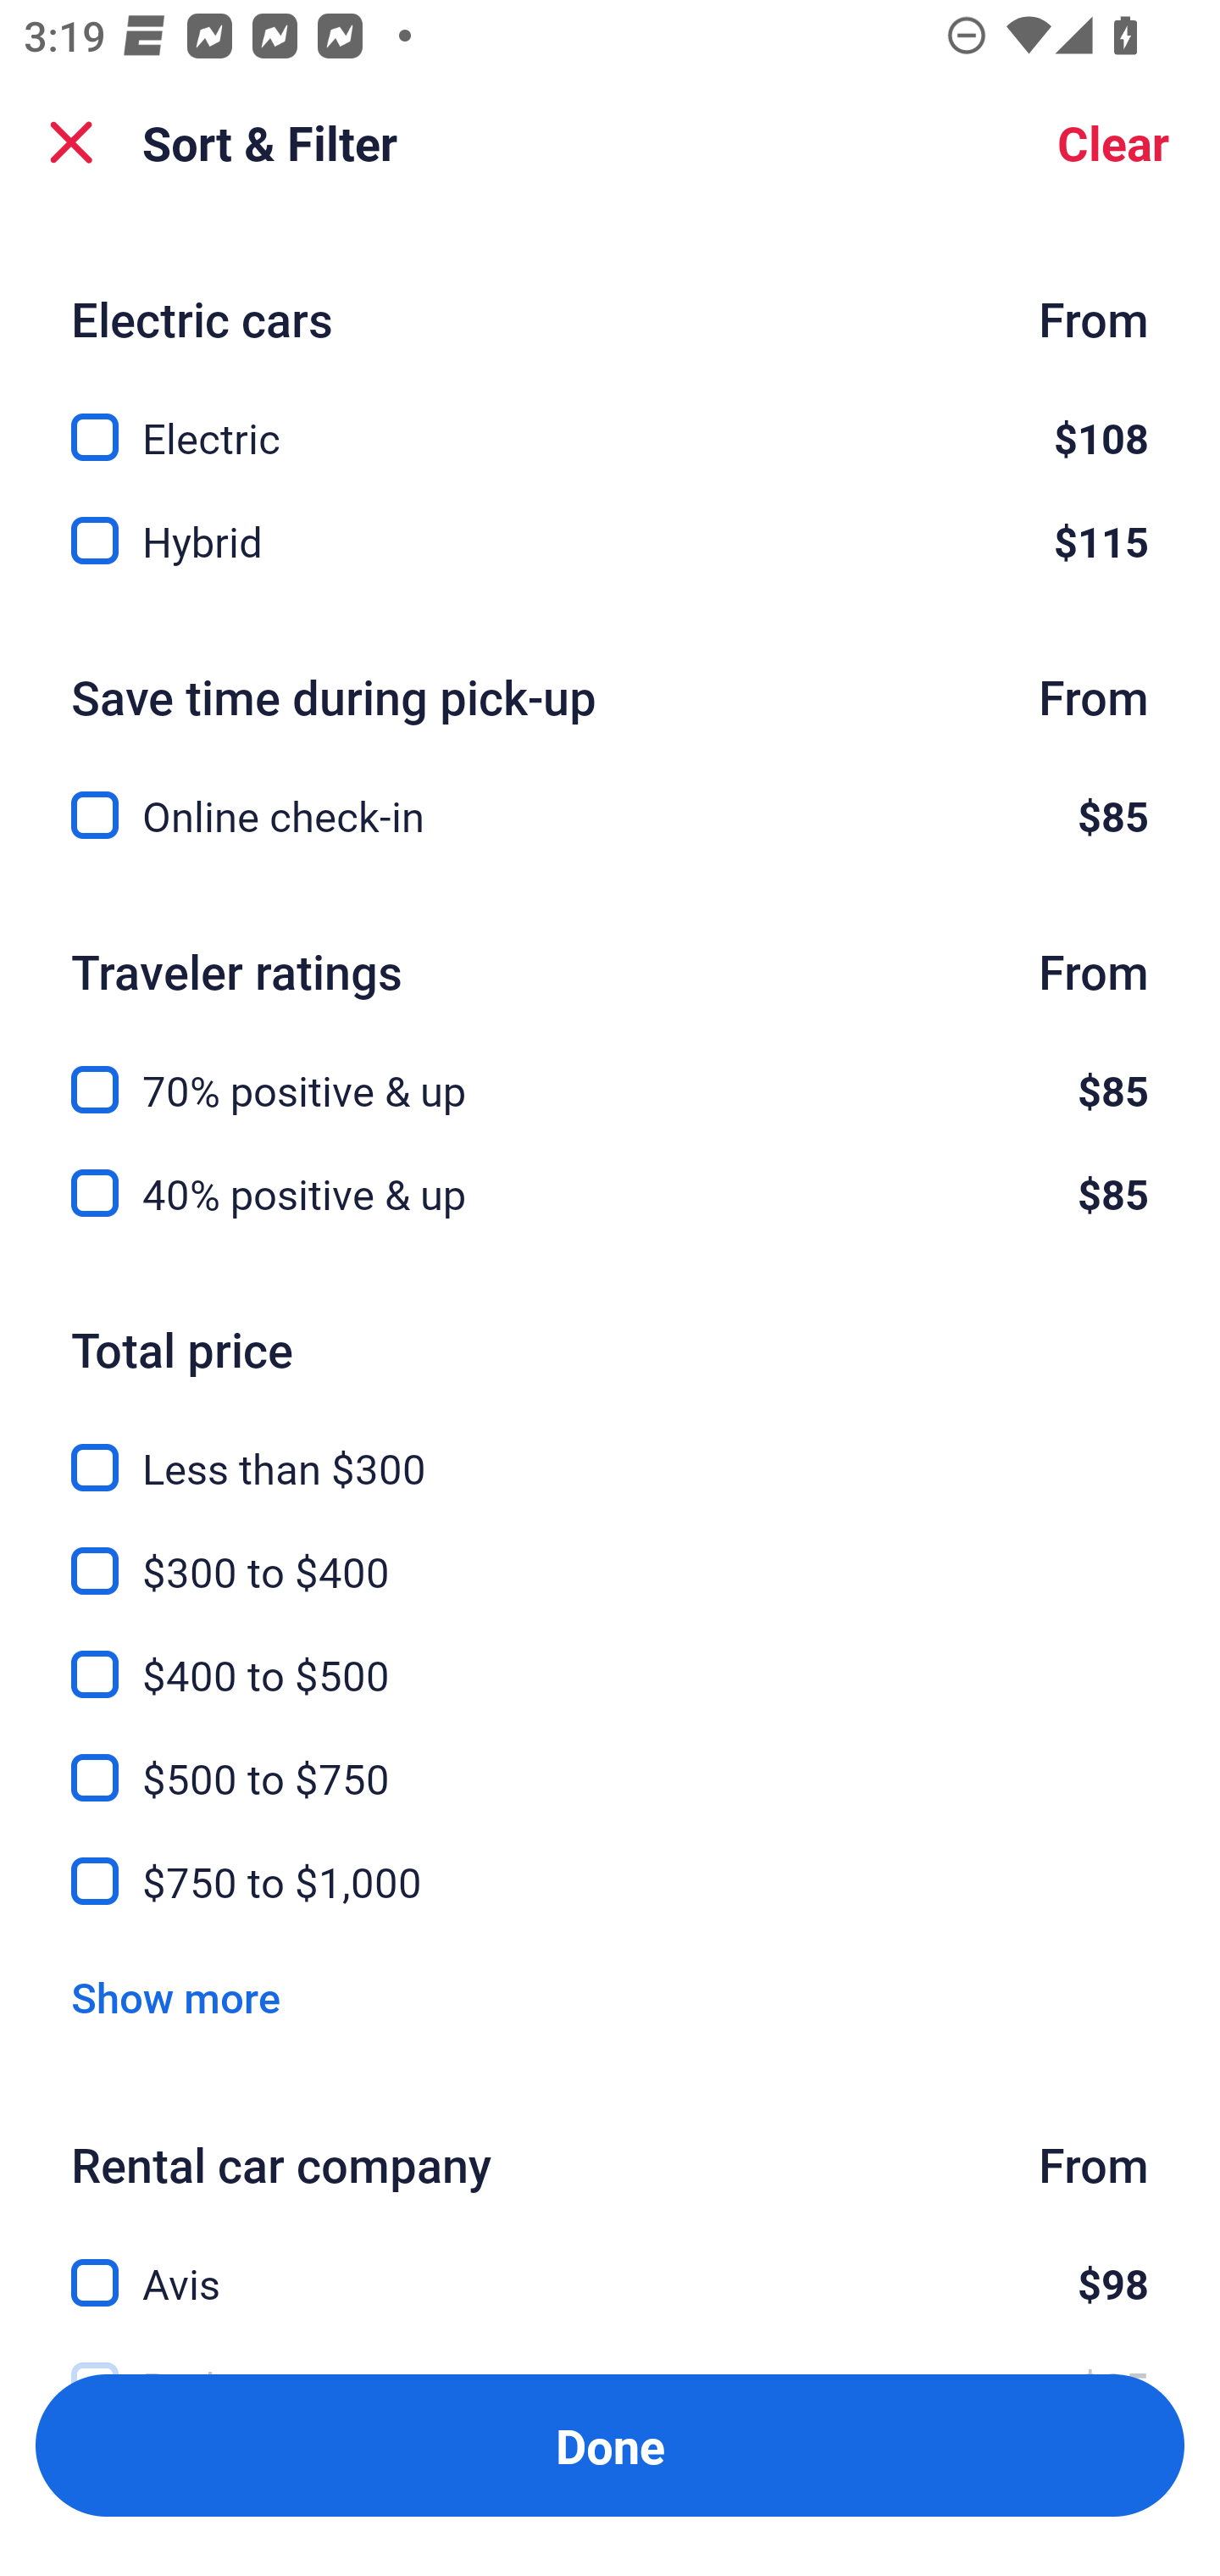 Image resolution: width=1220 pixels, height=2576 pixels. Describe the element at coordinates (610, 2446) in the screenshot. I see `Apply and close Sort and Filter Done` at that location.